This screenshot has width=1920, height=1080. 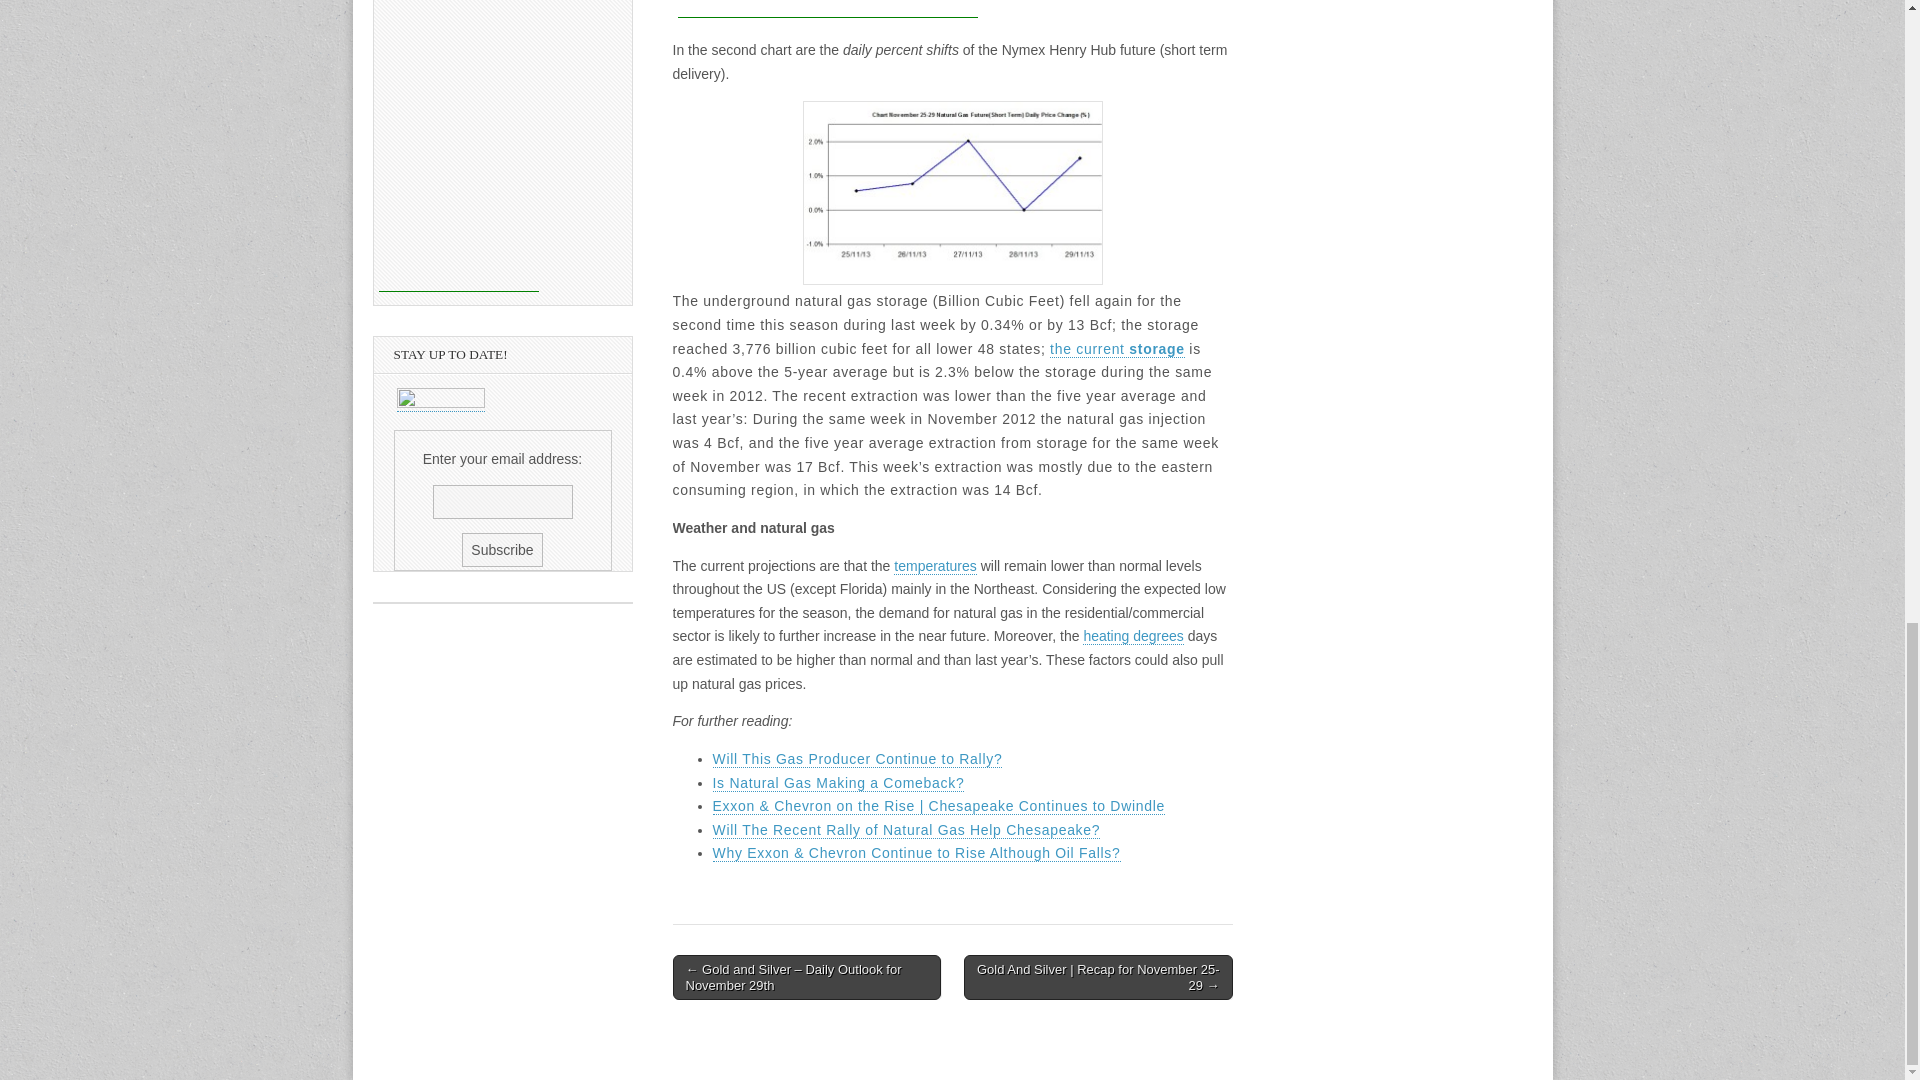 I want to click on temperatures, so click(x=934, y=566).